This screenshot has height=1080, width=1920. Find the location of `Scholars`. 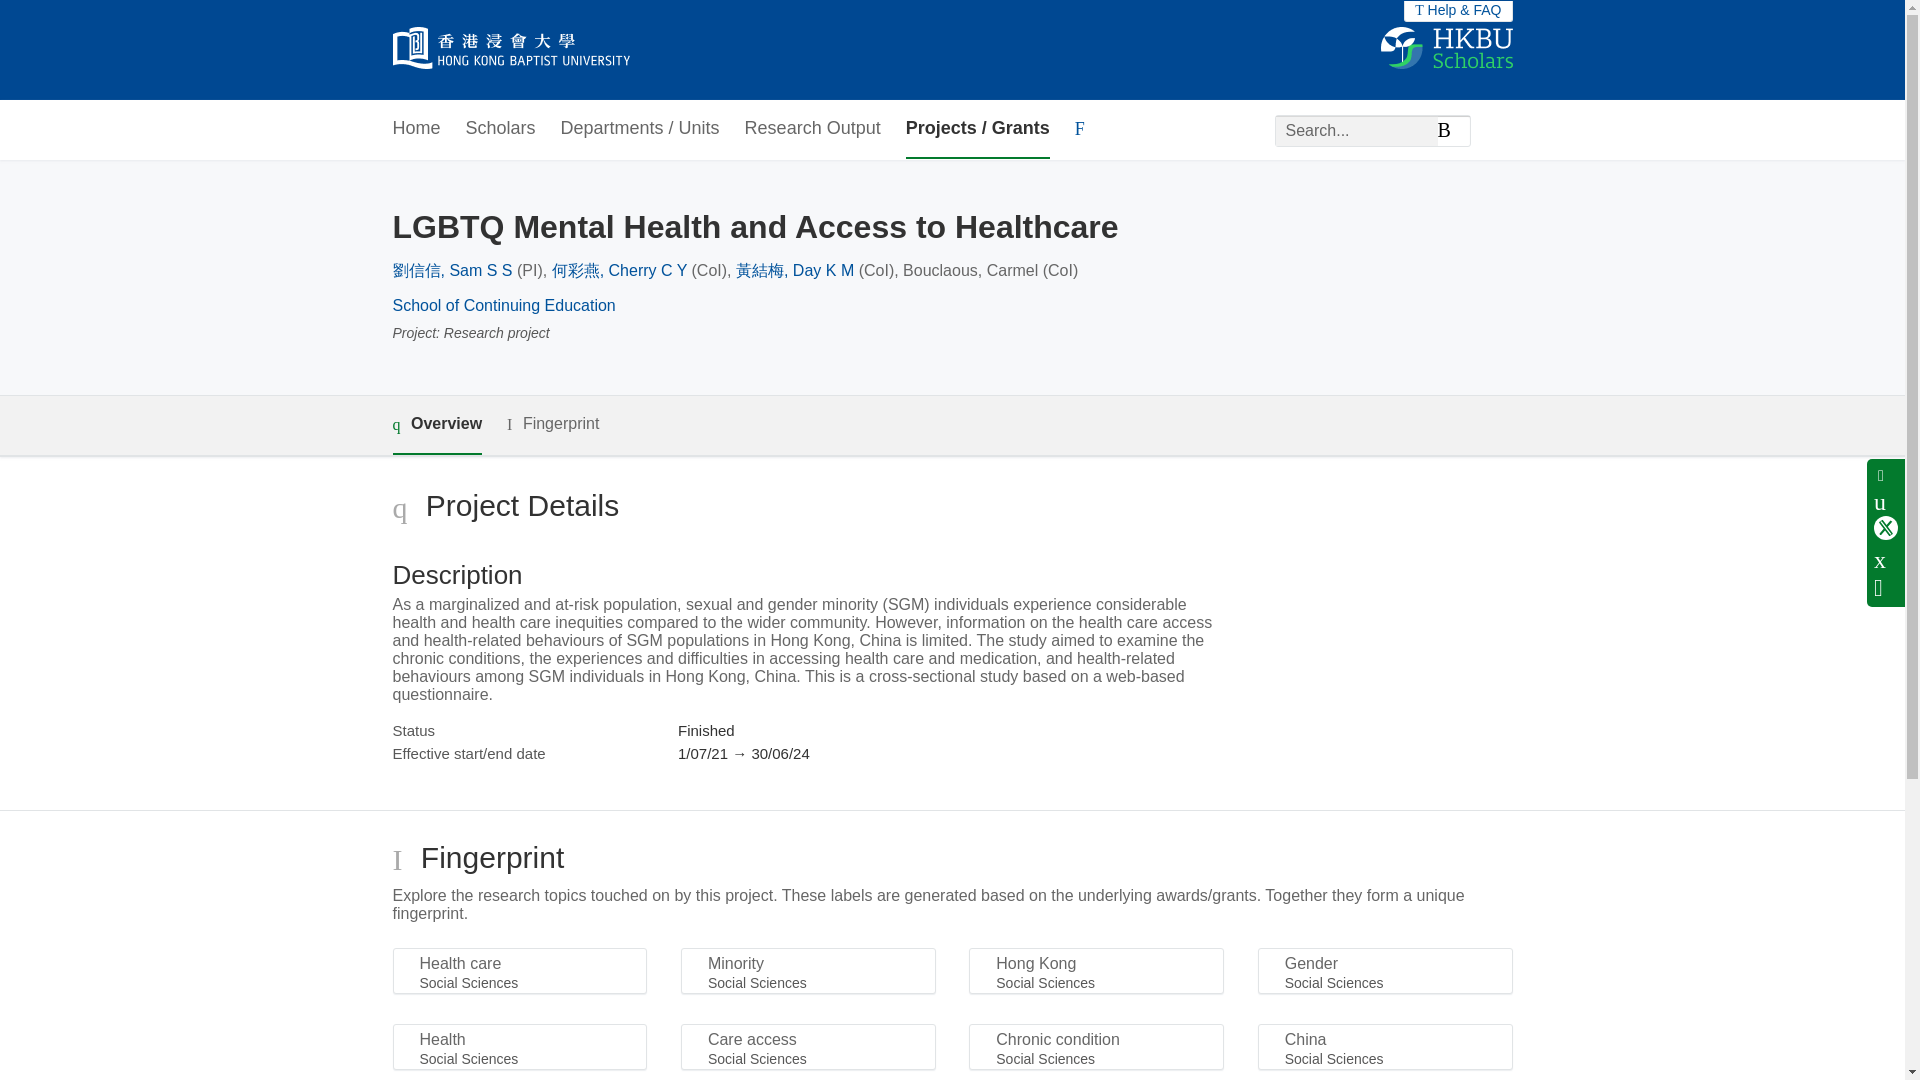

Scholars is located at coordinates (500, 129).